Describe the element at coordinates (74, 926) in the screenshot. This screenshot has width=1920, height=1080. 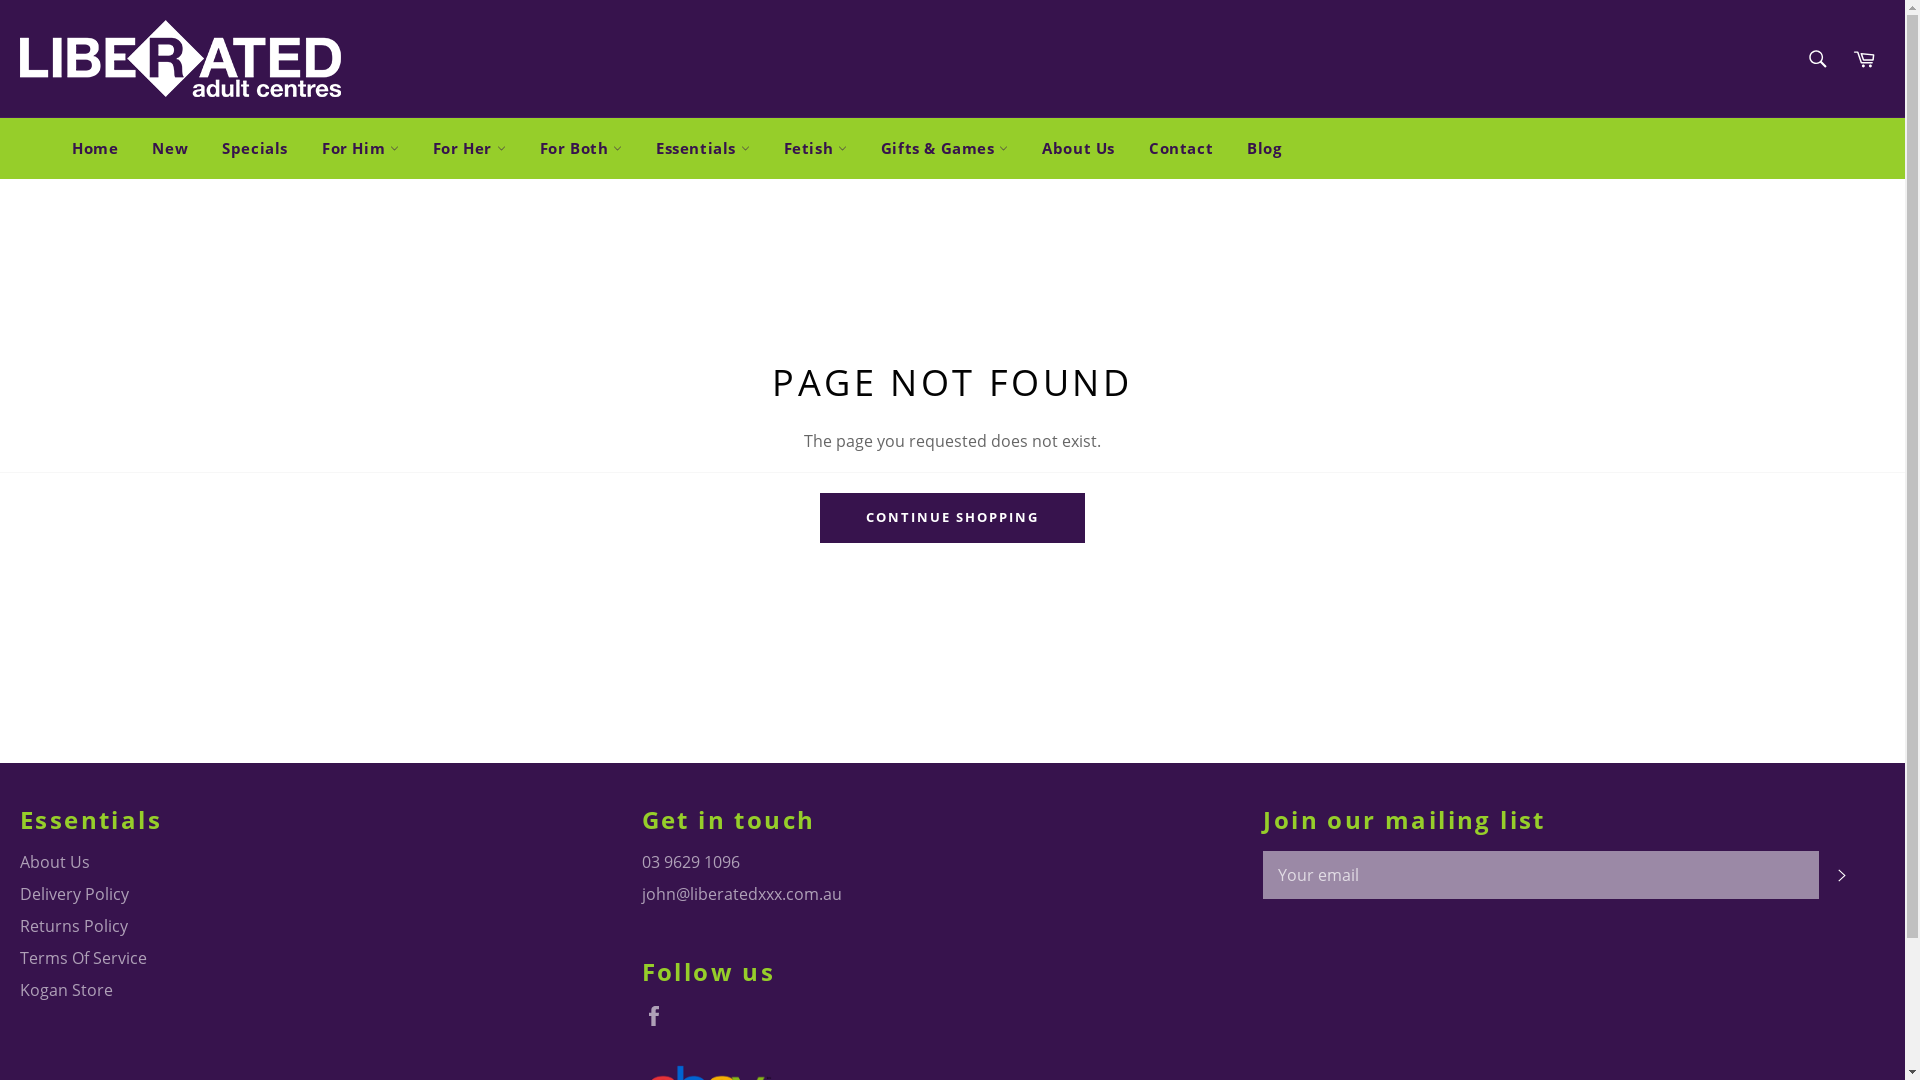
I see `Returns Policy` at that location.